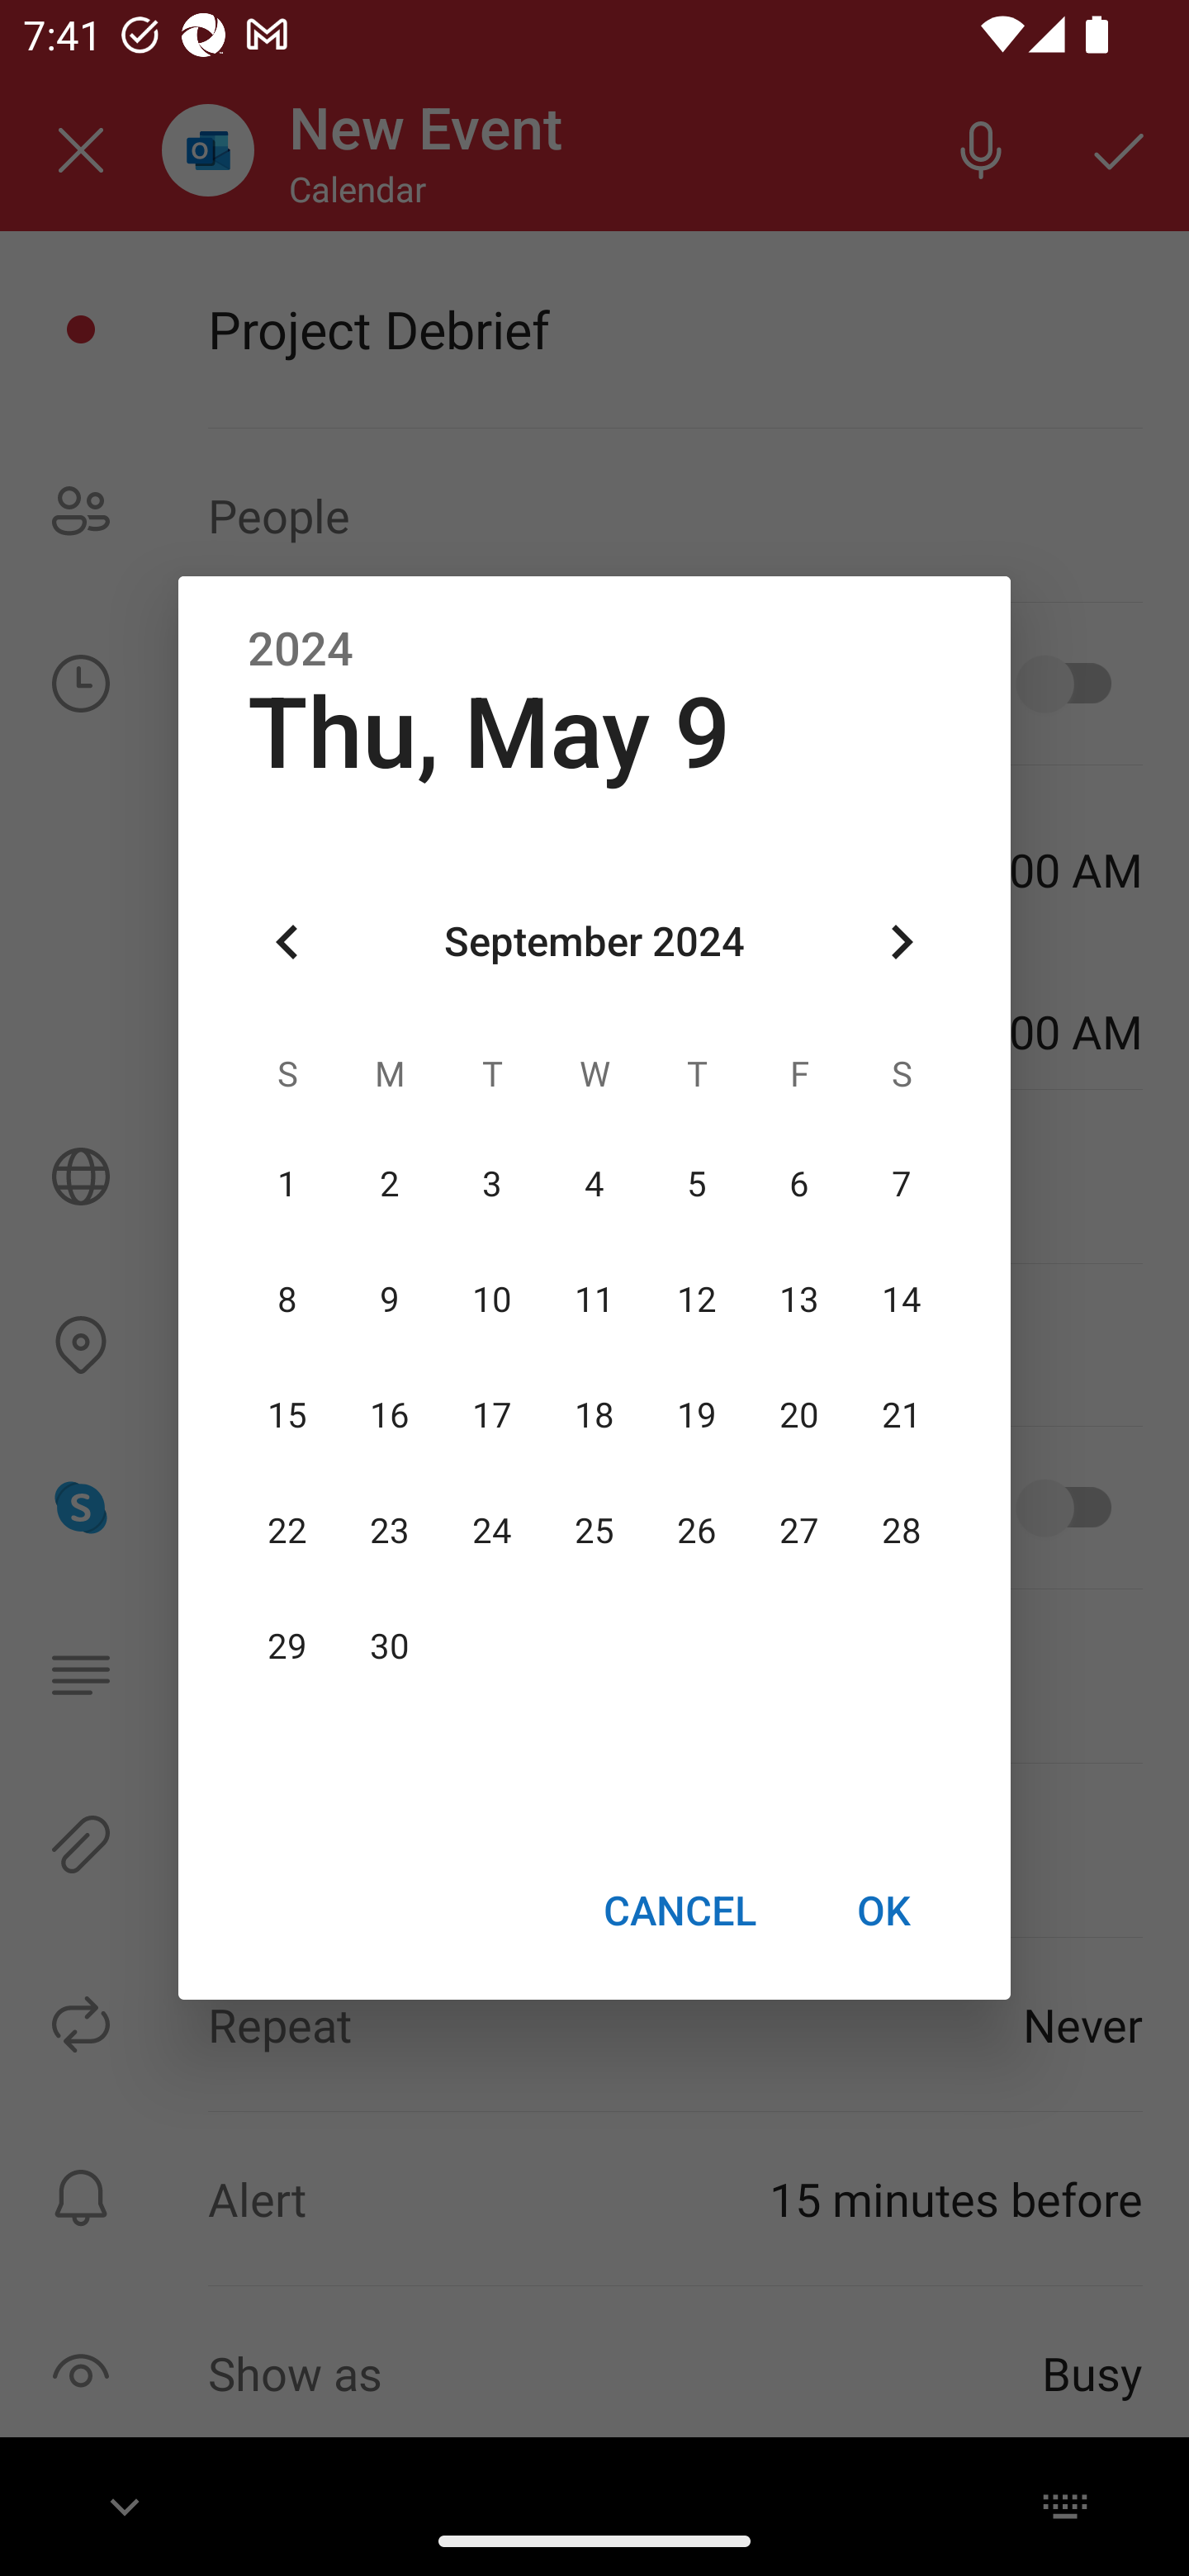  Describe the element at coordinates (901, 1184) in the screenshot. I see `7 07 September 2024` at that location.